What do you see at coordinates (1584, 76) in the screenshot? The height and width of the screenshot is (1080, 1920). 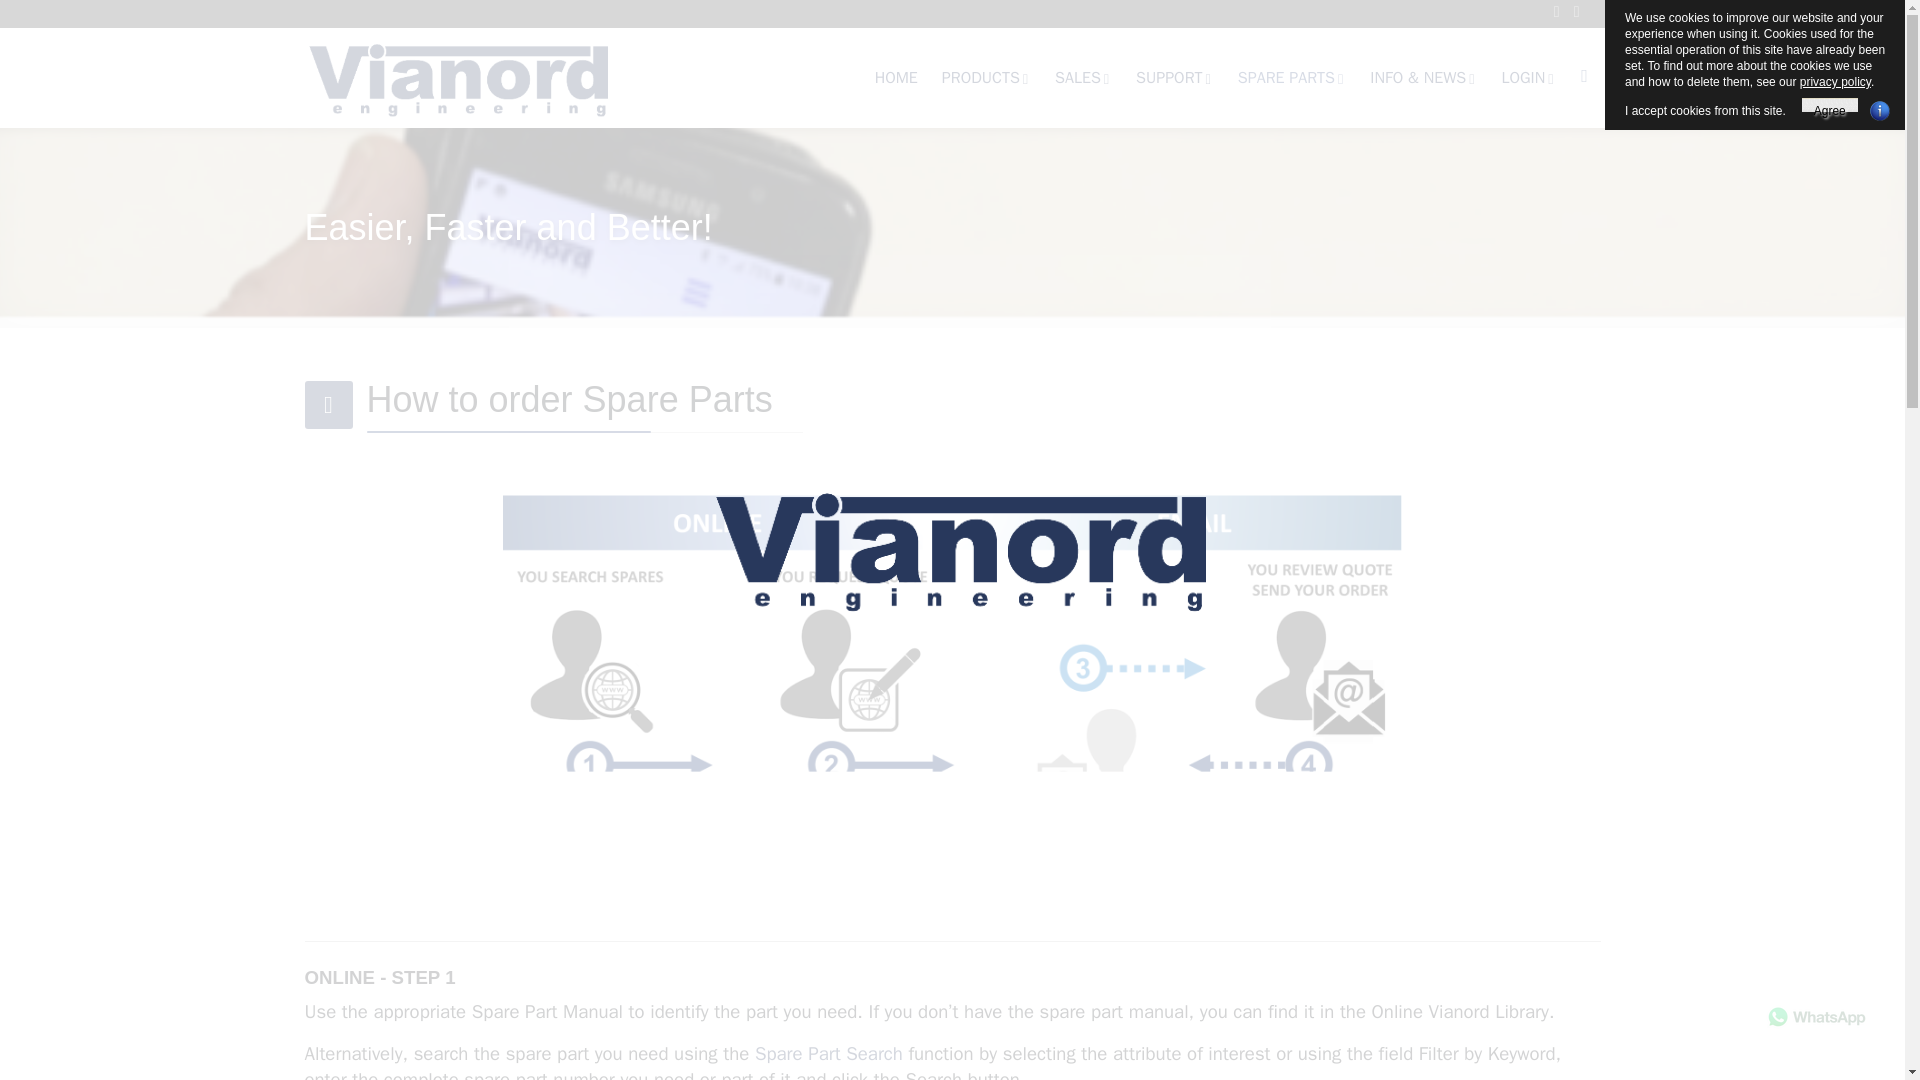 I see `Menu` at bounding box center [1584, 76].